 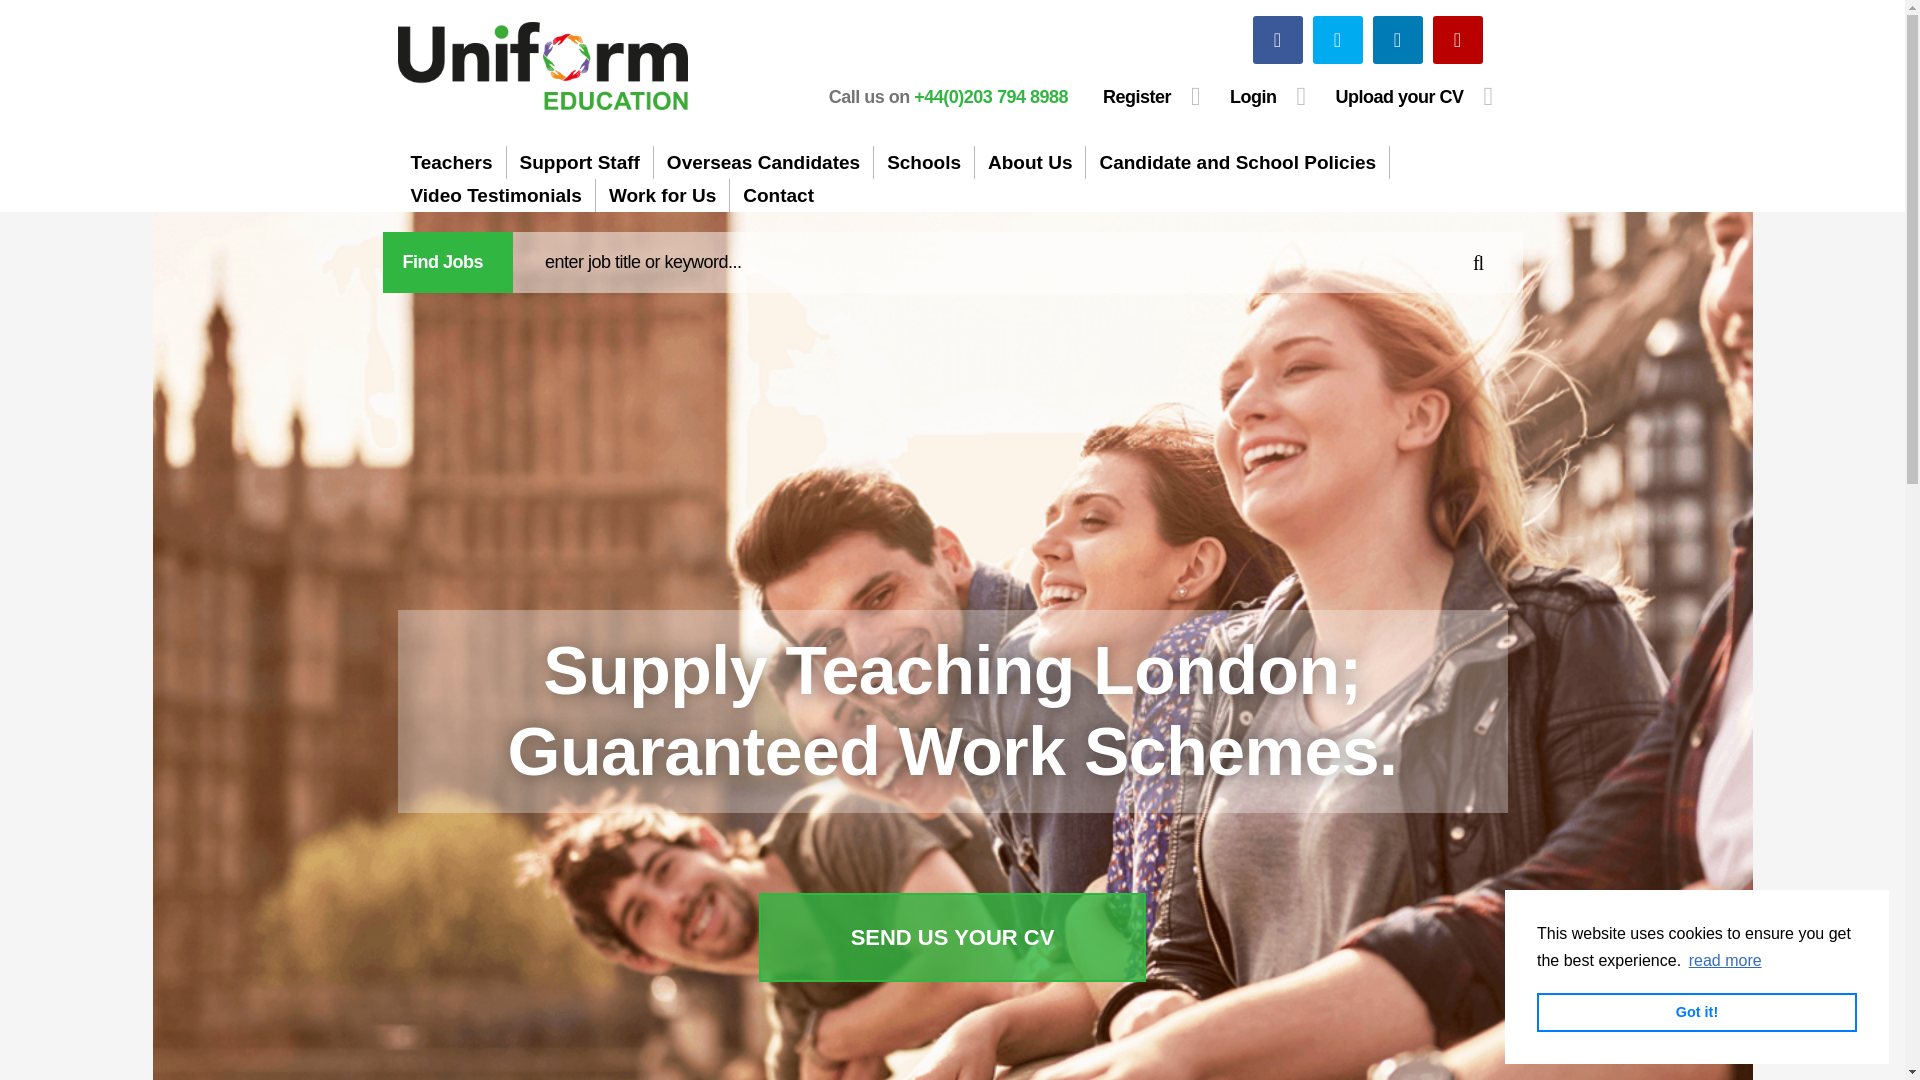 I want to click on Got it!, so click(x=1696, y=1012).